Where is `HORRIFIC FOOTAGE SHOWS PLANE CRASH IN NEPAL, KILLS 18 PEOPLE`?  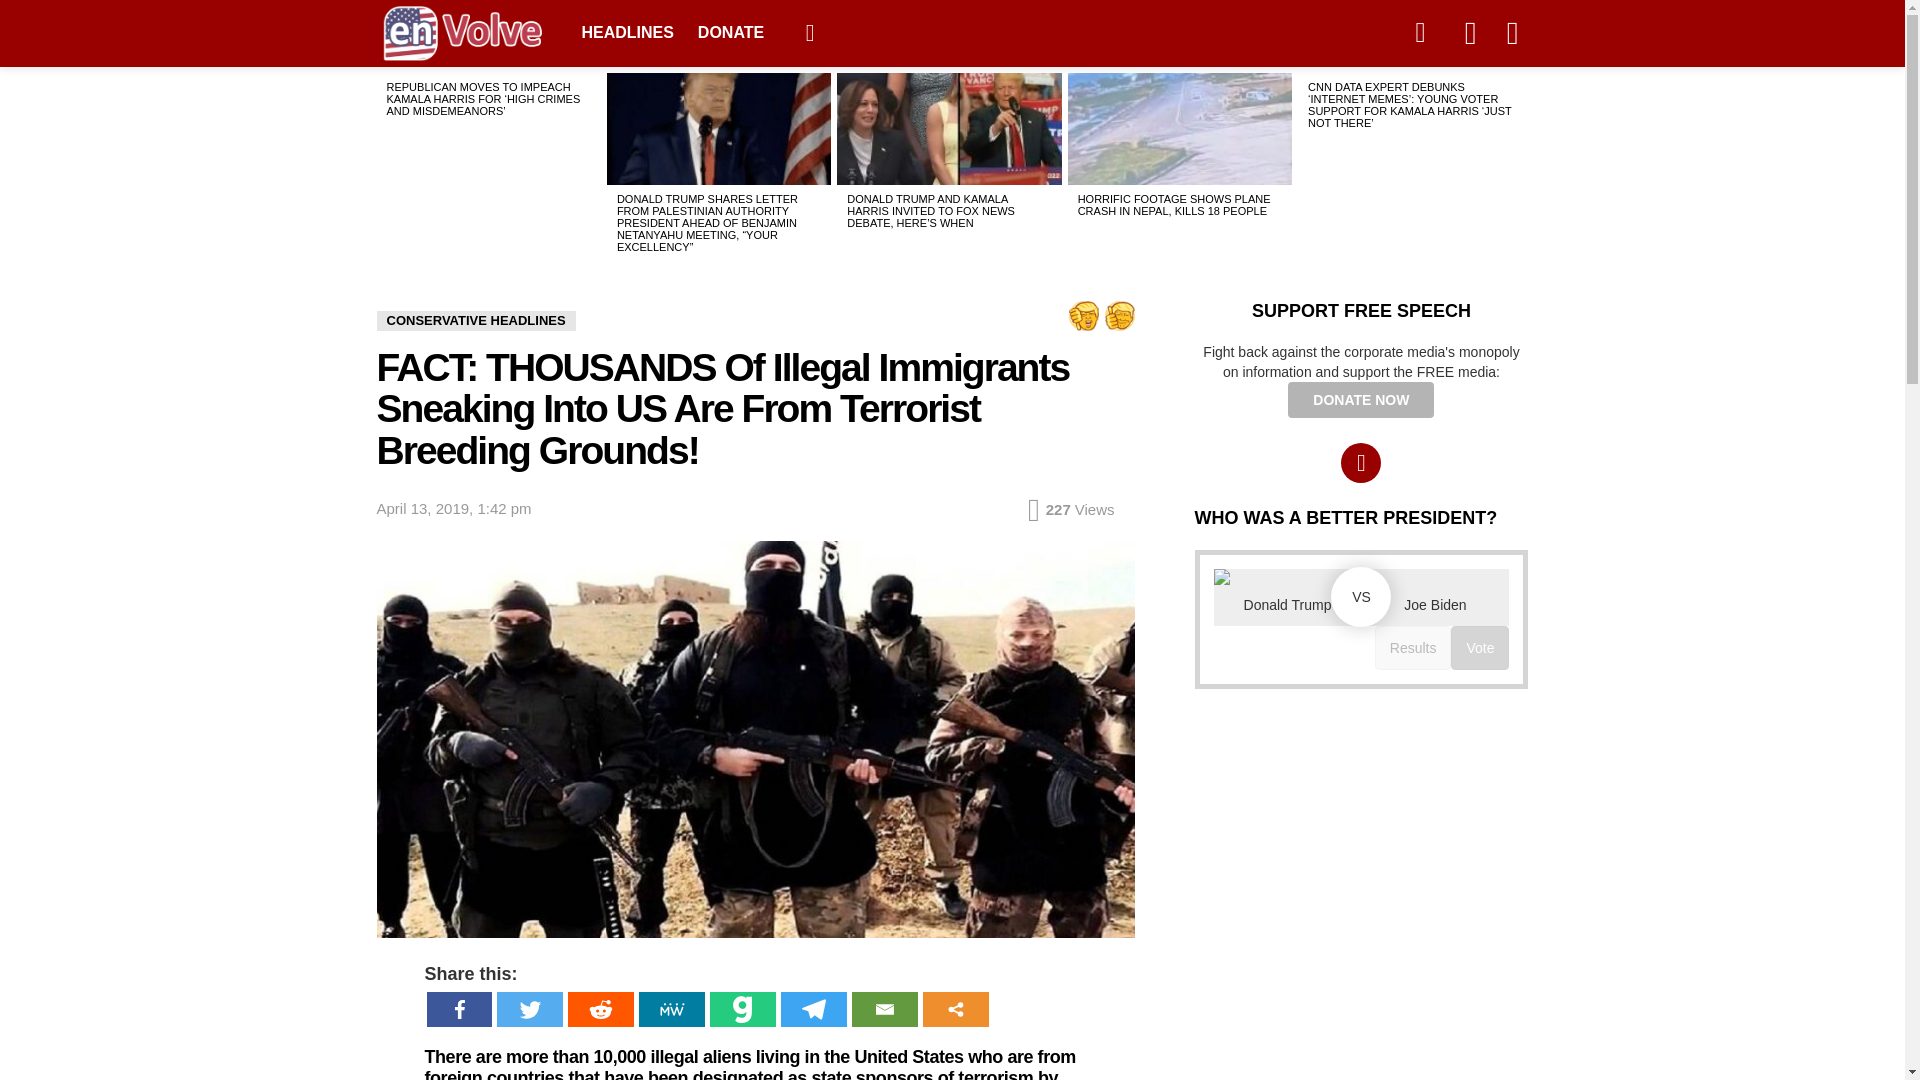 HORRIFIC FOOTAGE SHOWS PLANE CRASH IN NEPAL, KILLS 18 PEOPLE is located at coordinates (1174, 205).